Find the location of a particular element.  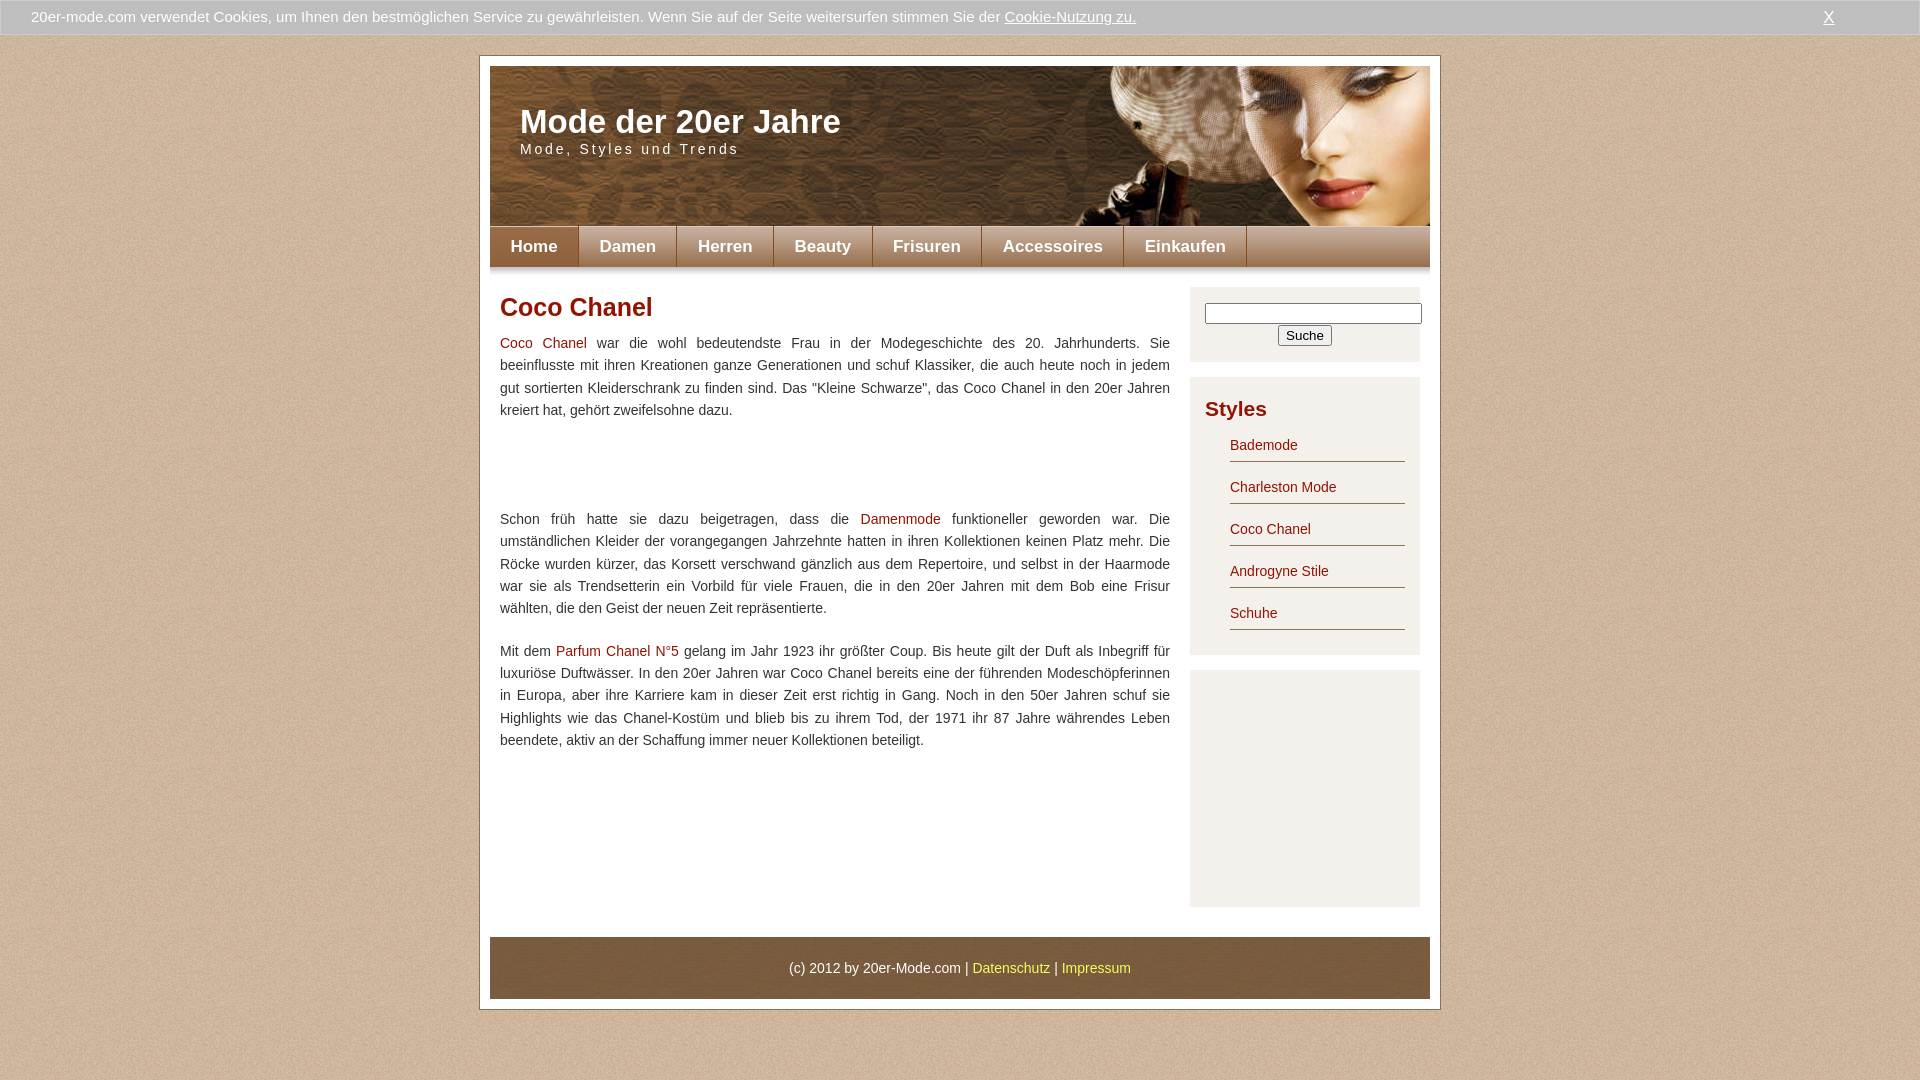

Androgyne Stile is located at coordinates (1280, 571).